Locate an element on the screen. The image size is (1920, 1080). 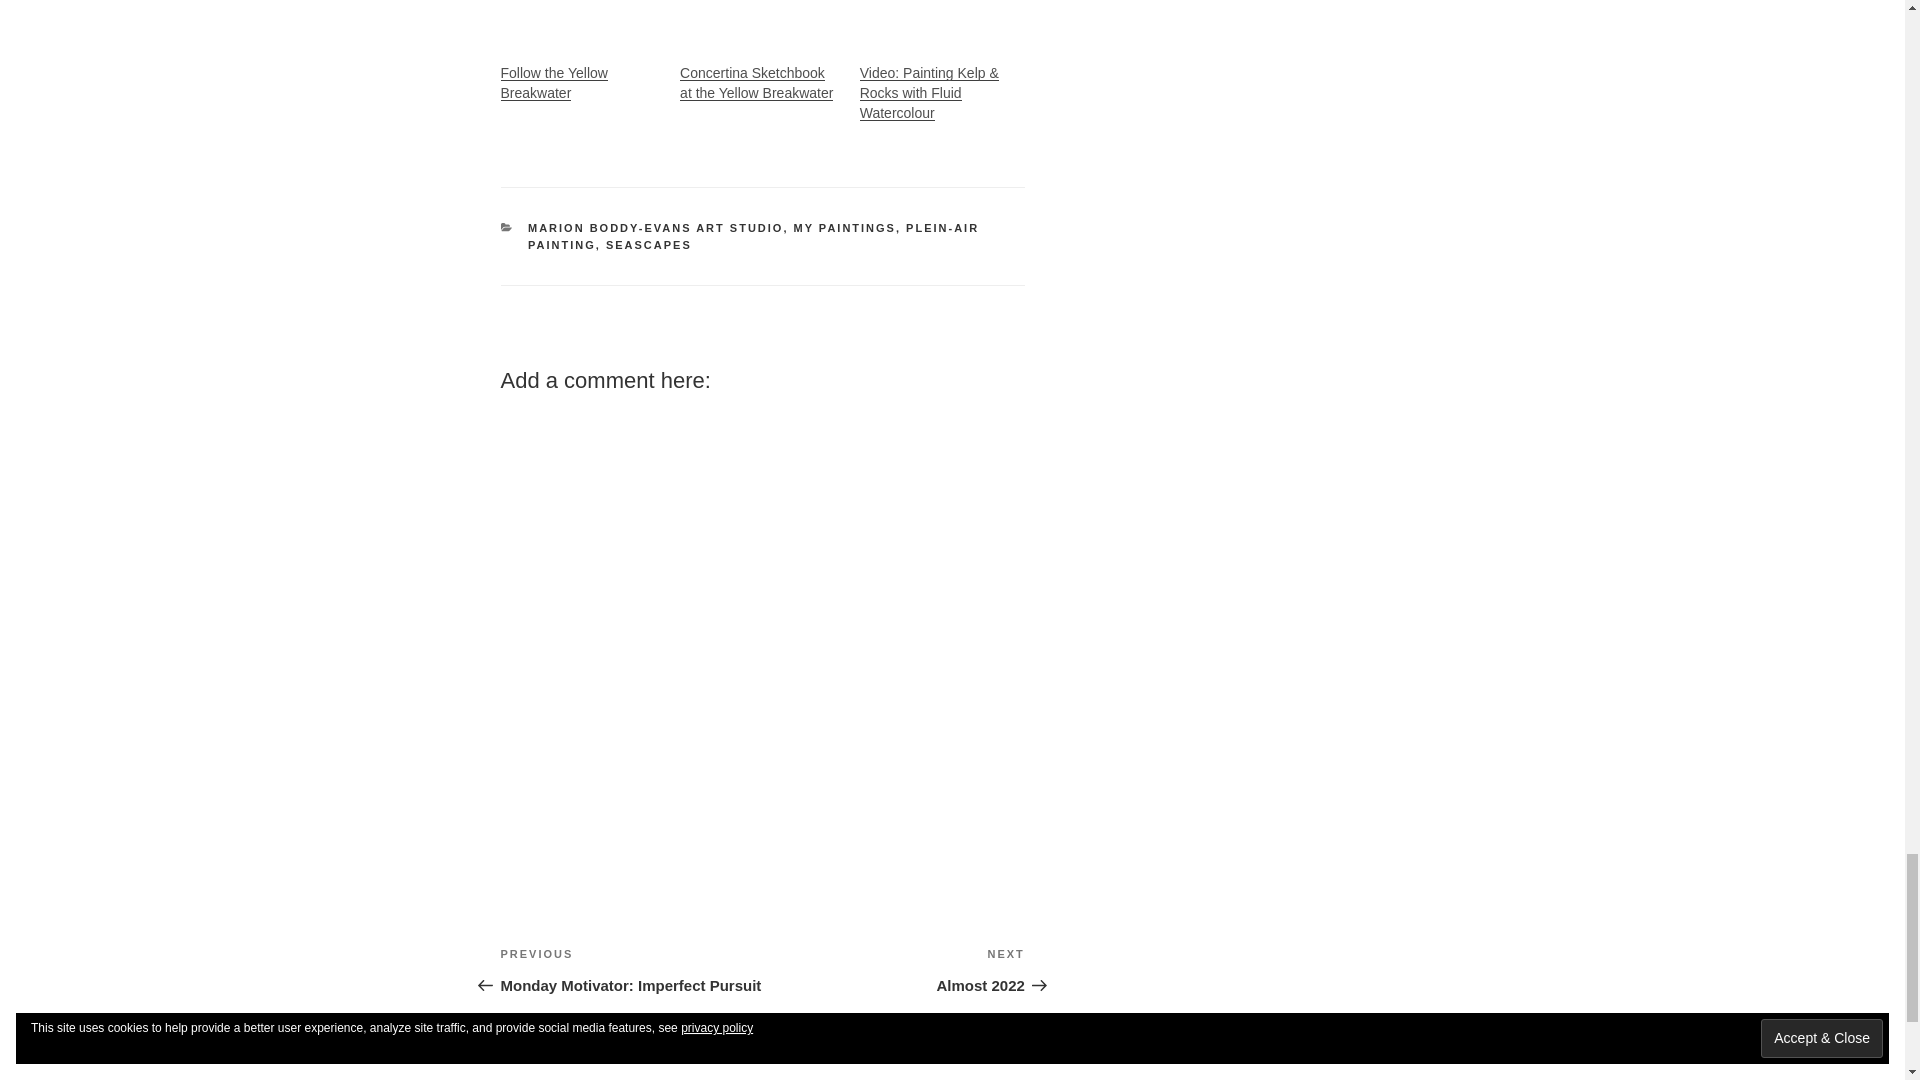
Comment Form is located at coordinates (761, 628).